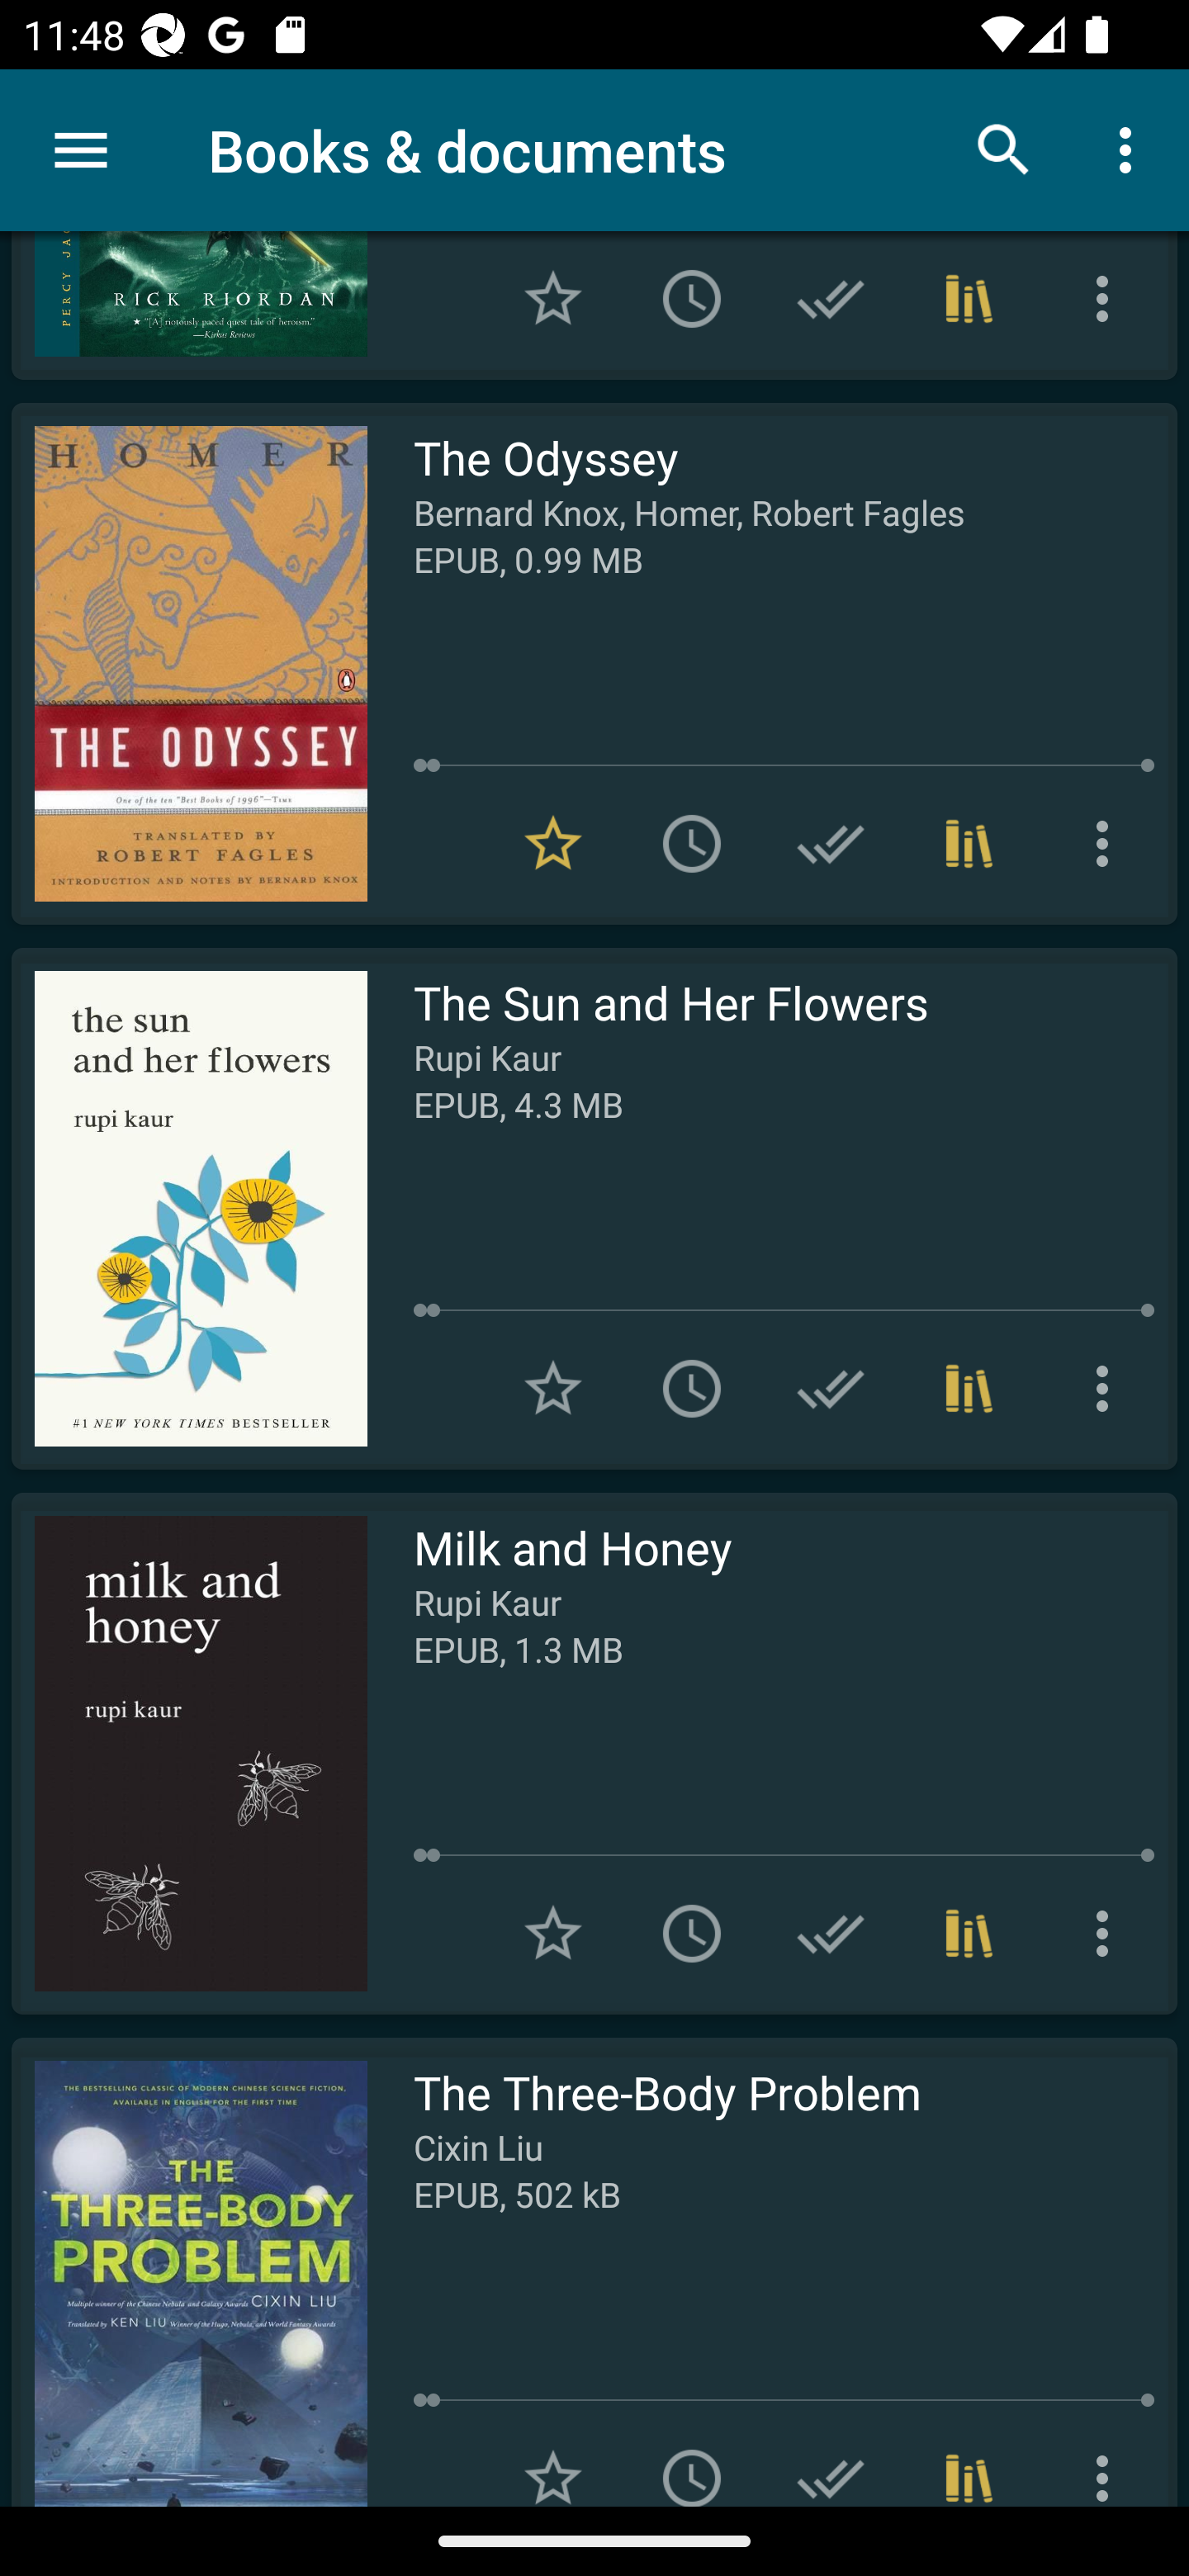 This screenshot has height=2576, width=1189. What do you see at coordinates (1108, 1934) in the screenshot?
I see `More options` at bounding box center [1108, 1934].